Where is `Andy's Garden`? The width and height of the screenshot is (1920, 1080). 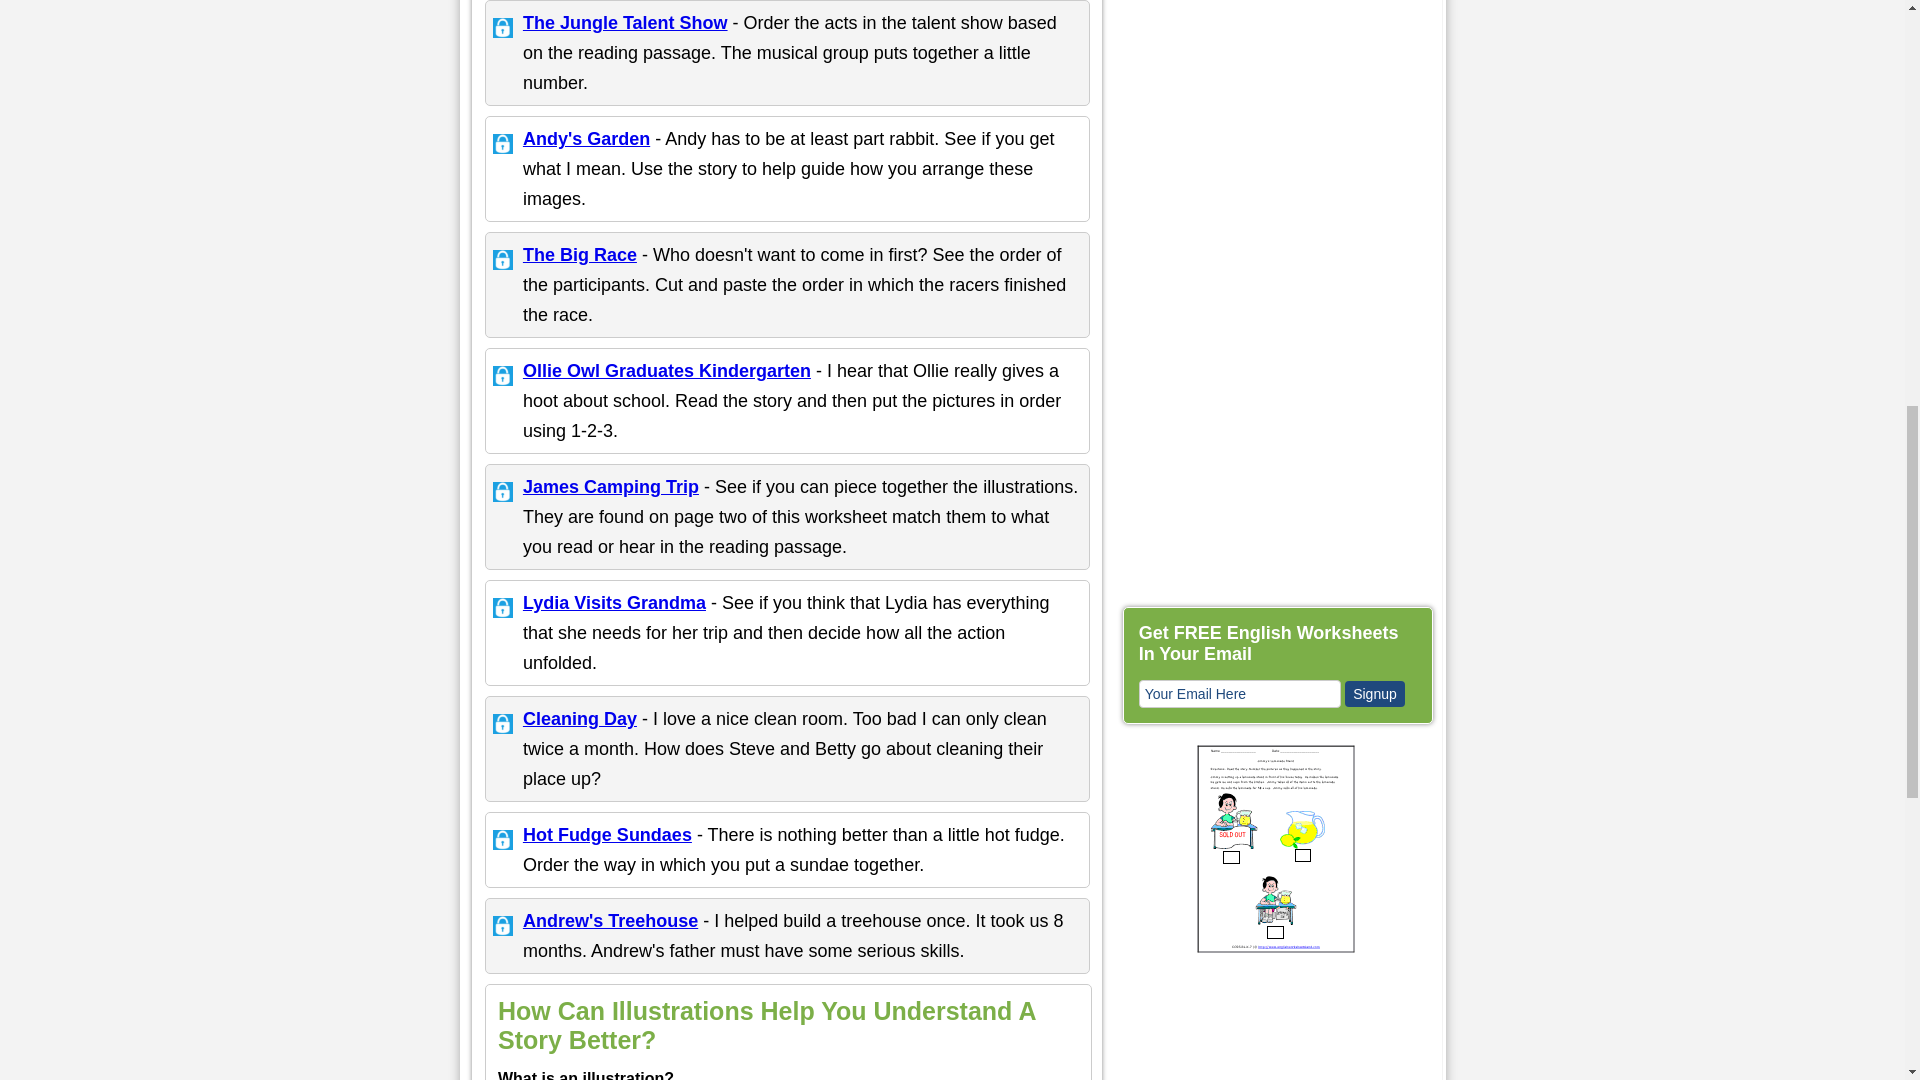 Andy's Garden is located at coordinates (586, 138).